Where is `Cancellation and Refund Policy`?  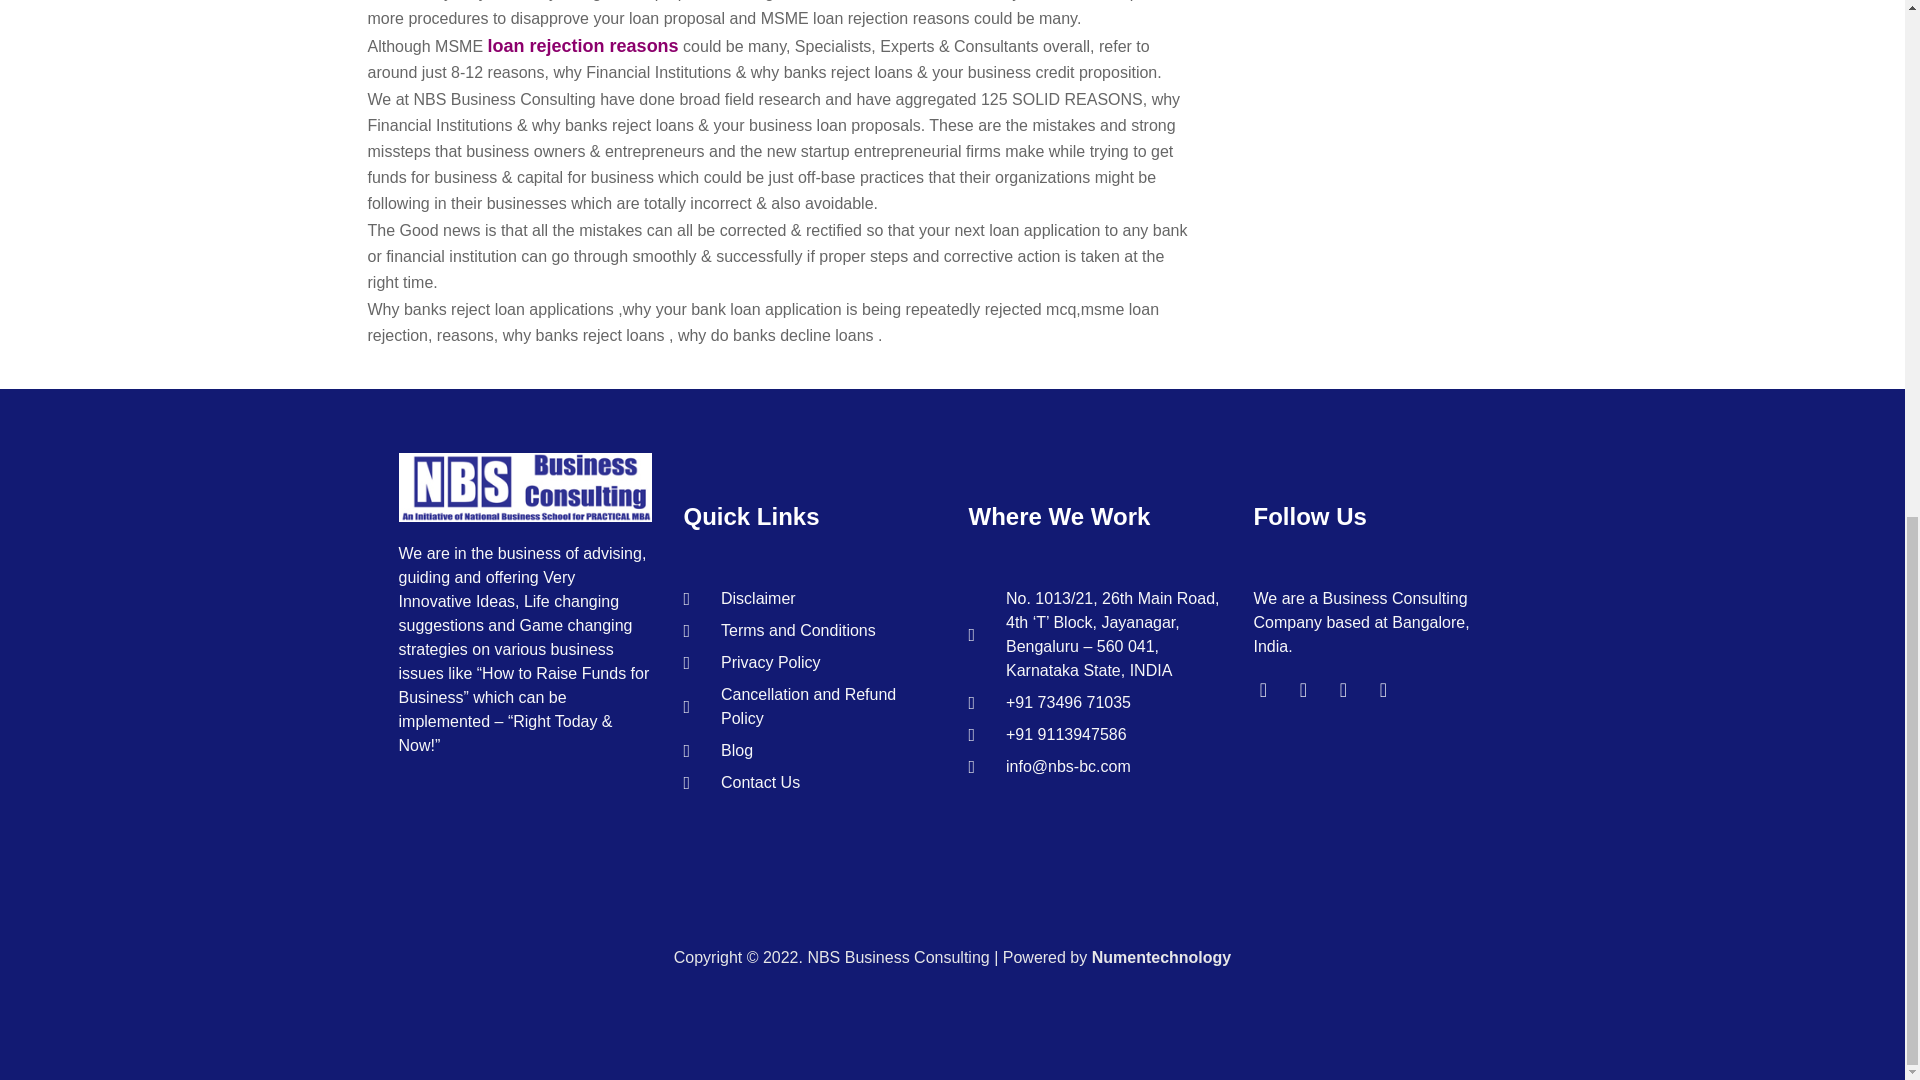 Cancellation and Refund Policy is located at coordinates (810, 706).